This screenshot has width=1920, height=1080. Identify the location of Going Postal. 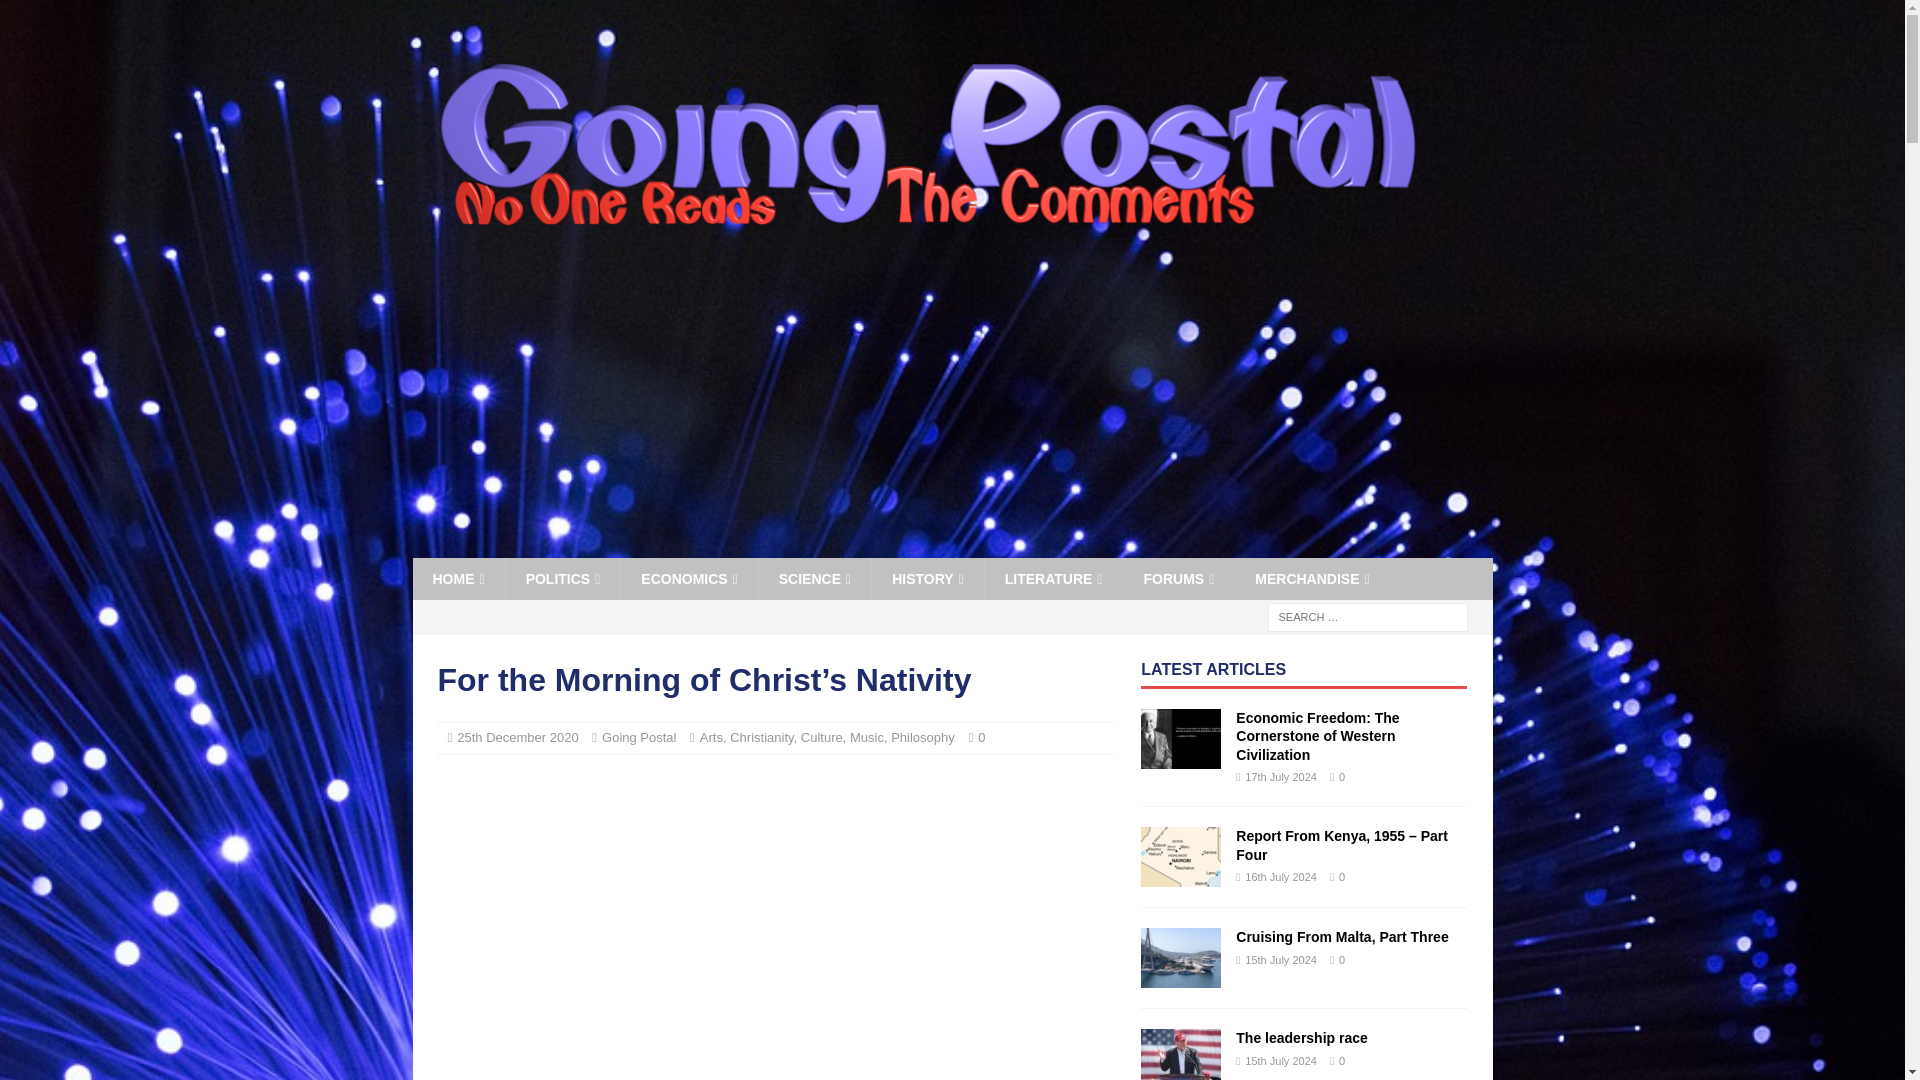
(926, 252).